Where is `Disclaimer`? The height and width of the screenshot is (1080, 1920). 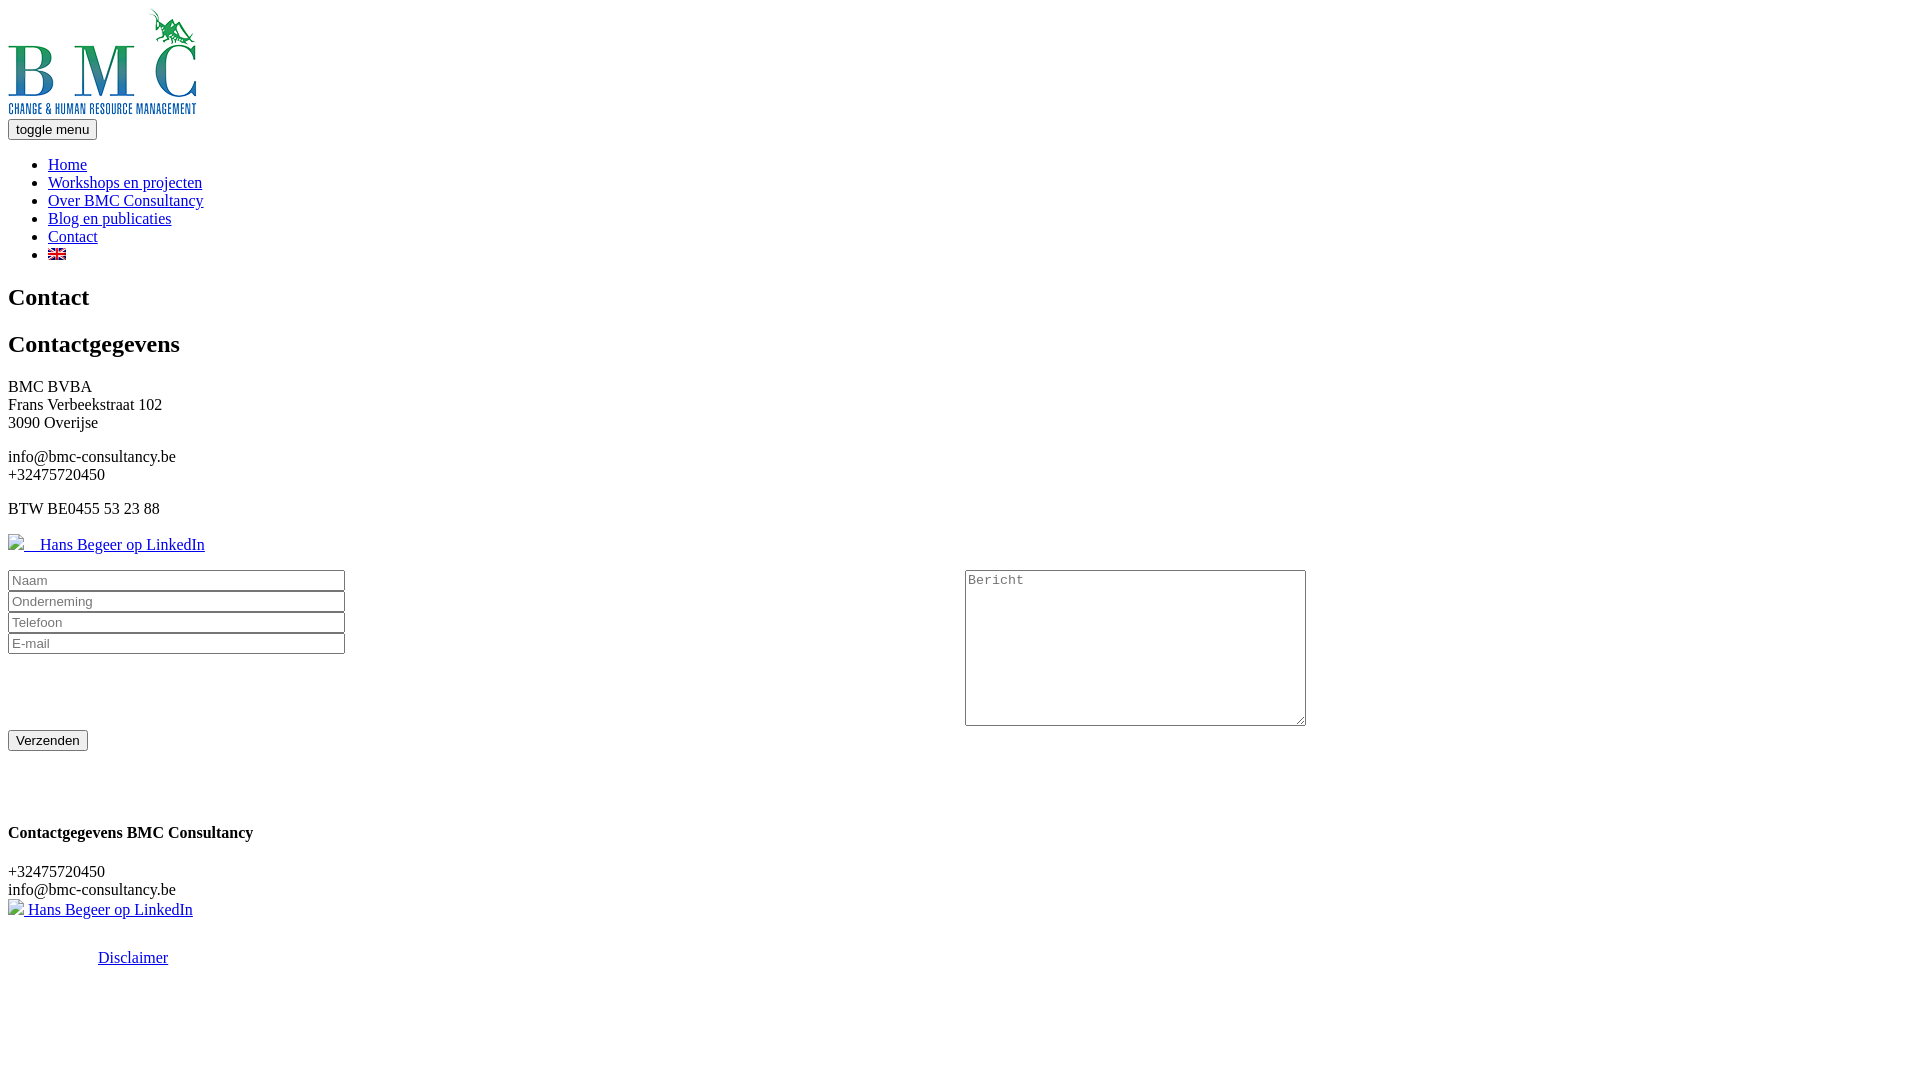 Disclaimer is located at coordinates (133, 958).